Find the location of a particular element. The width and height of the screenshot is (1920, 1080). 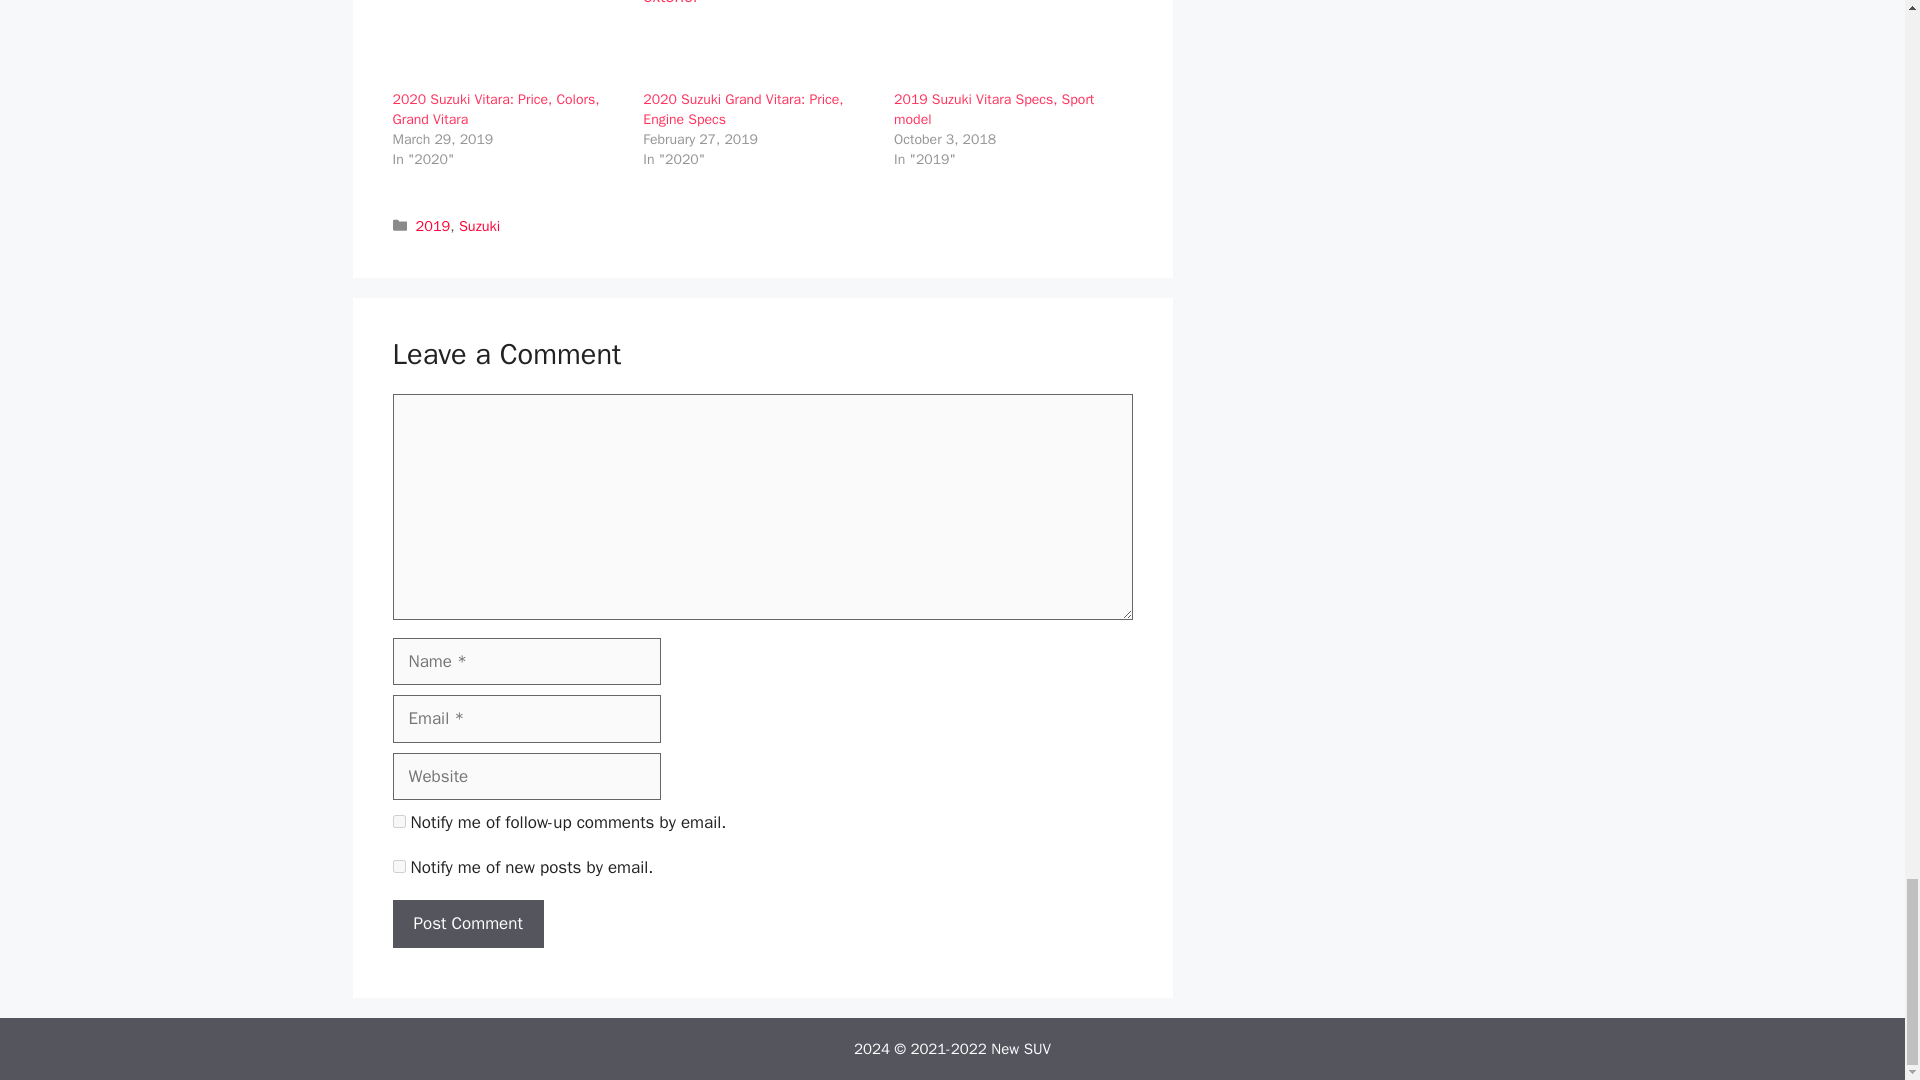

2020 Suzuki Grand Vitara: Price, Engine Specs is located at coordinates (758, 44).